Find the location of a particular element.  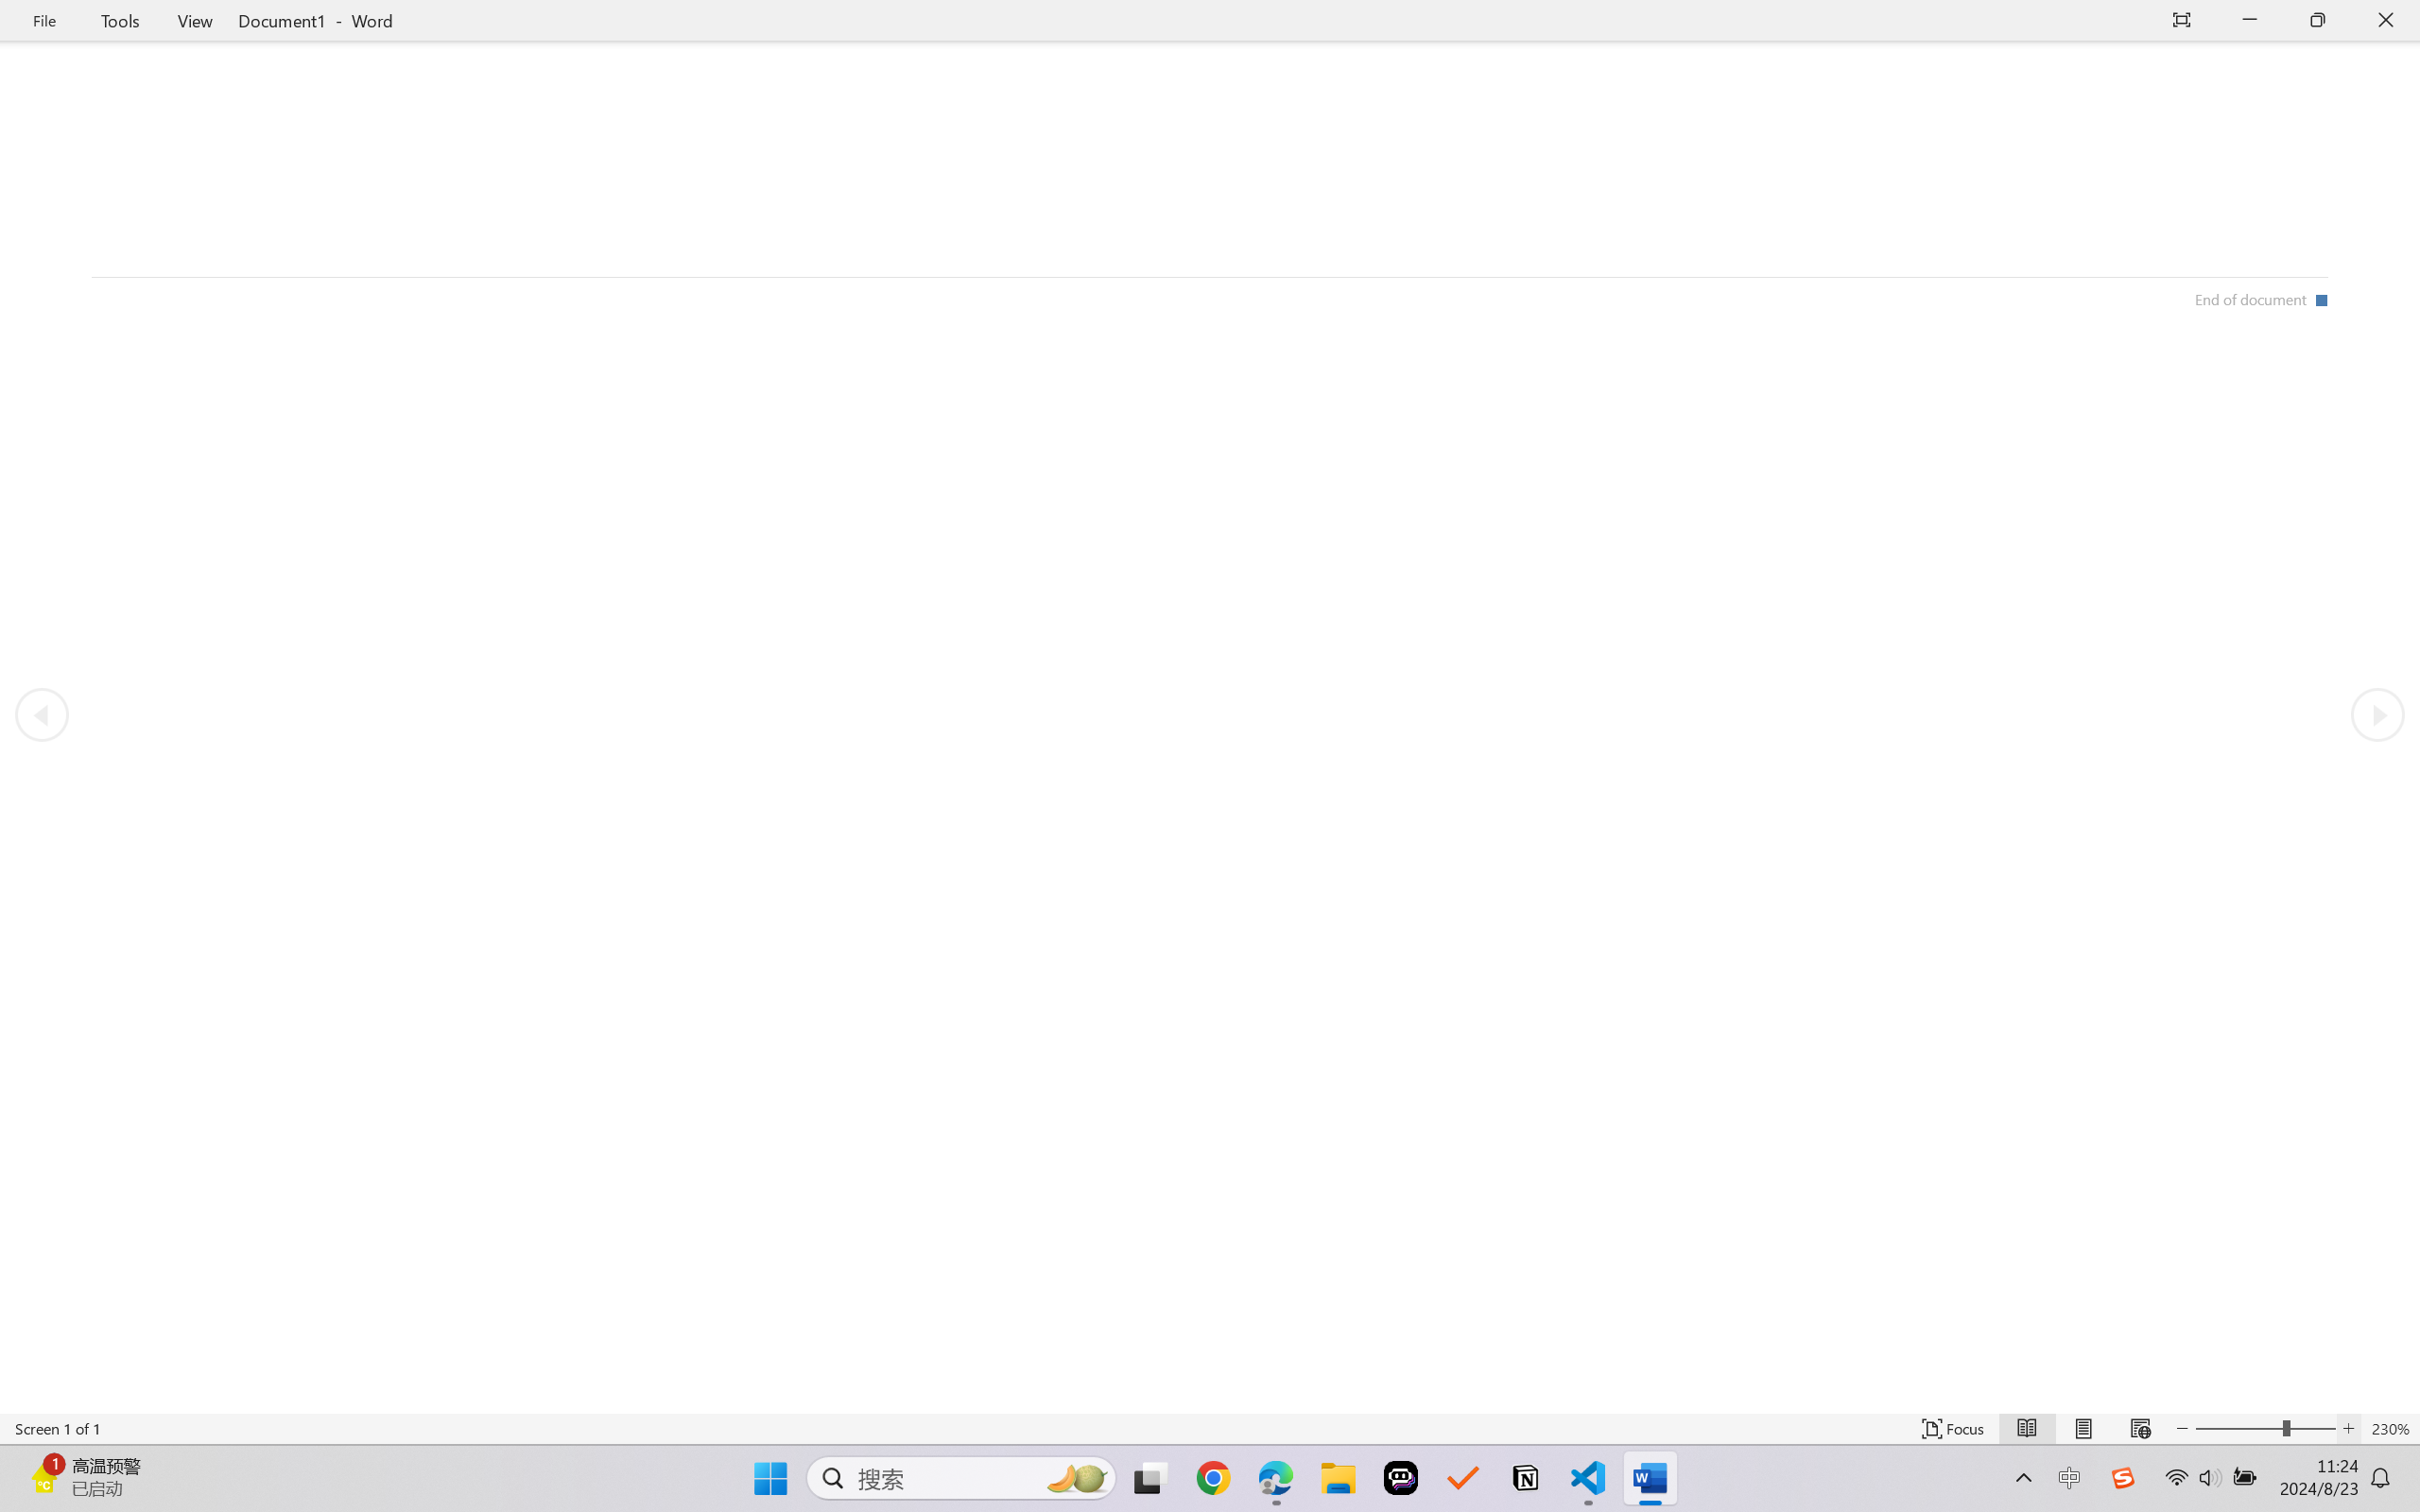

Decrease Text Size is located at coordinates (2182, 1429).